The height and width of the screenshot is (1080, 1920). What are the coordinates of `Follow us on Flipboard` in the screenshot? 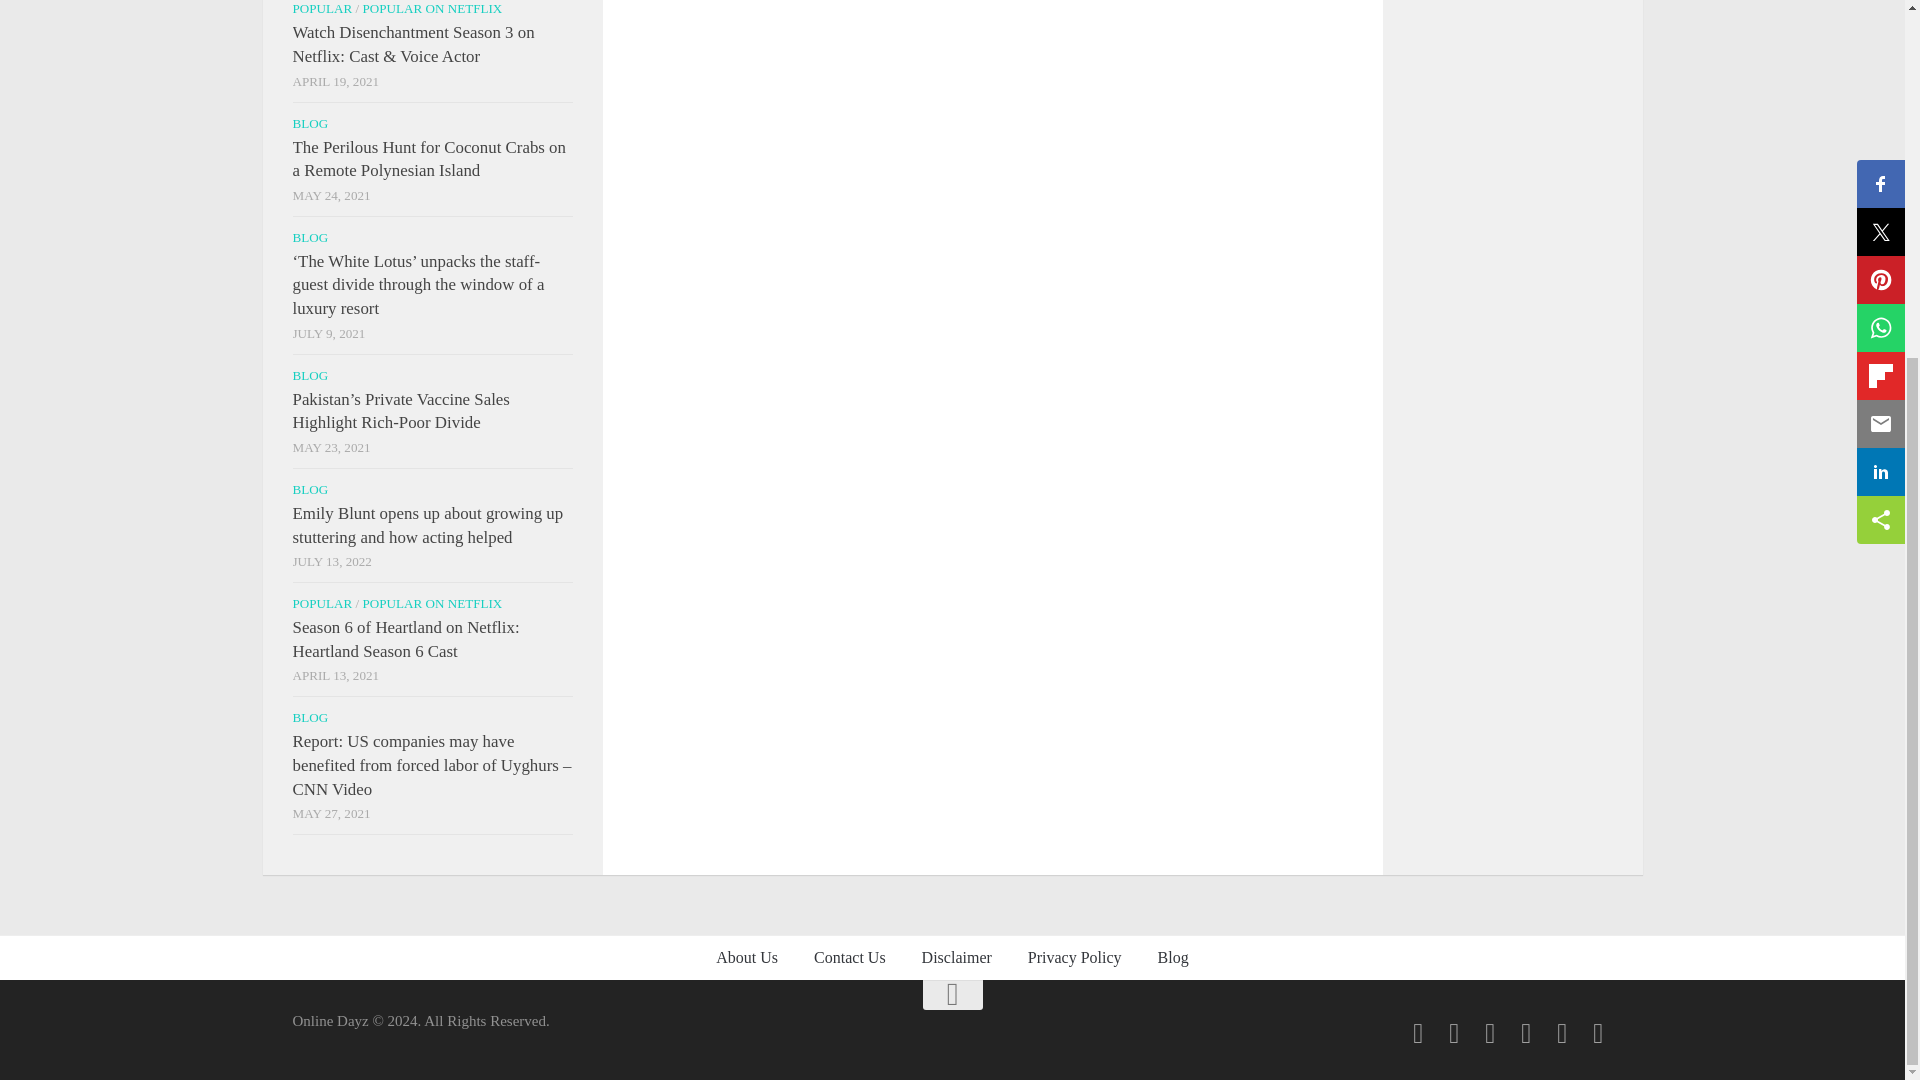 It's located at (1454, 1033).